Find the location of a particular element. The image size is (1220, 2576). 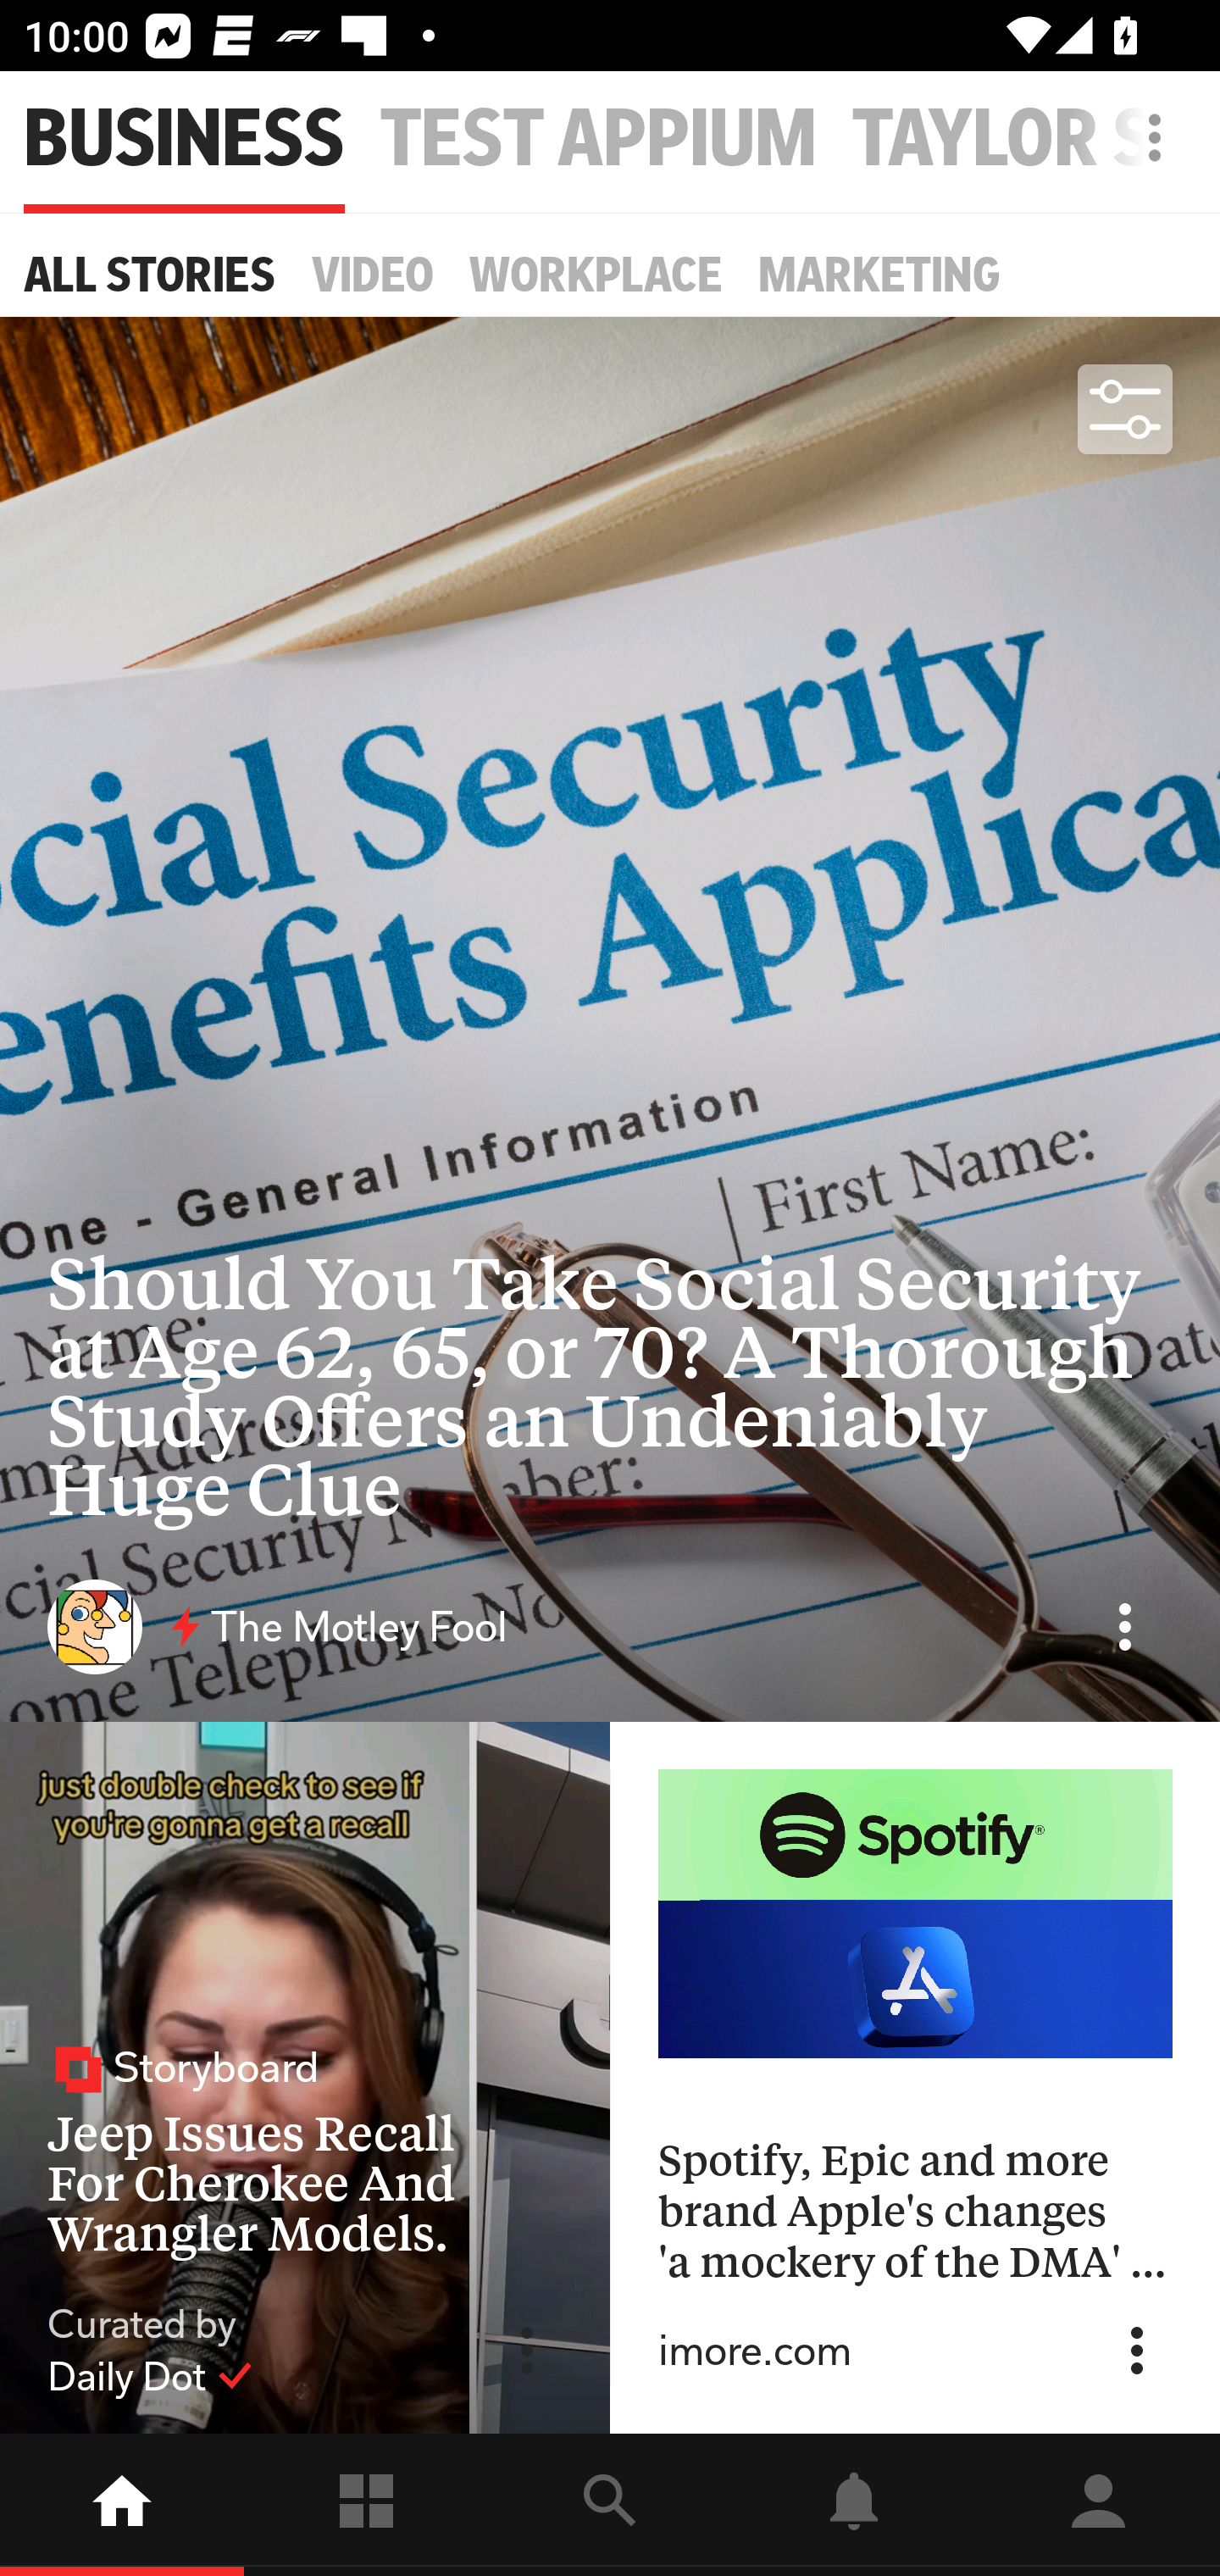

Following is located at coordinates (366, 2505).